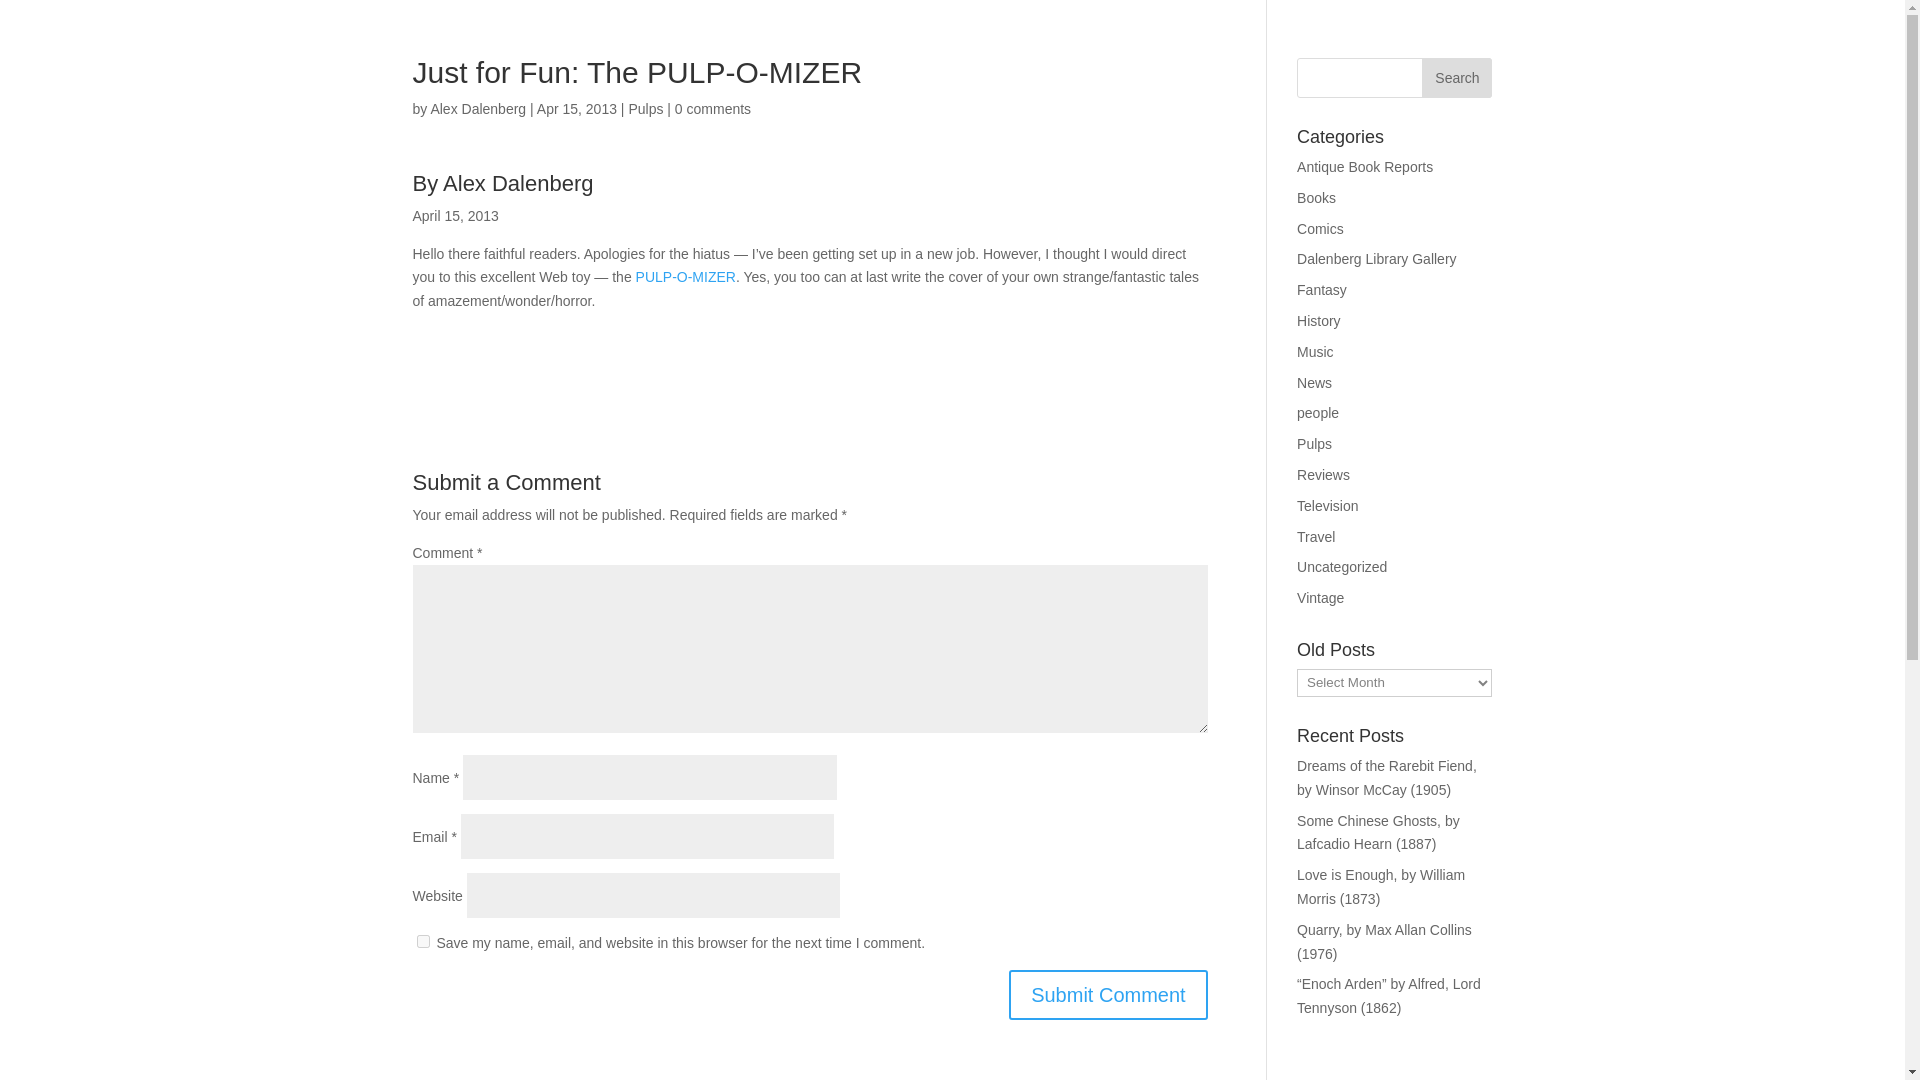 The image size is (1920, 1080). What do you see at coordinates (1108, 994) in the screenshot?
I see `Submit Comment` at bounding box center [1108, 994].